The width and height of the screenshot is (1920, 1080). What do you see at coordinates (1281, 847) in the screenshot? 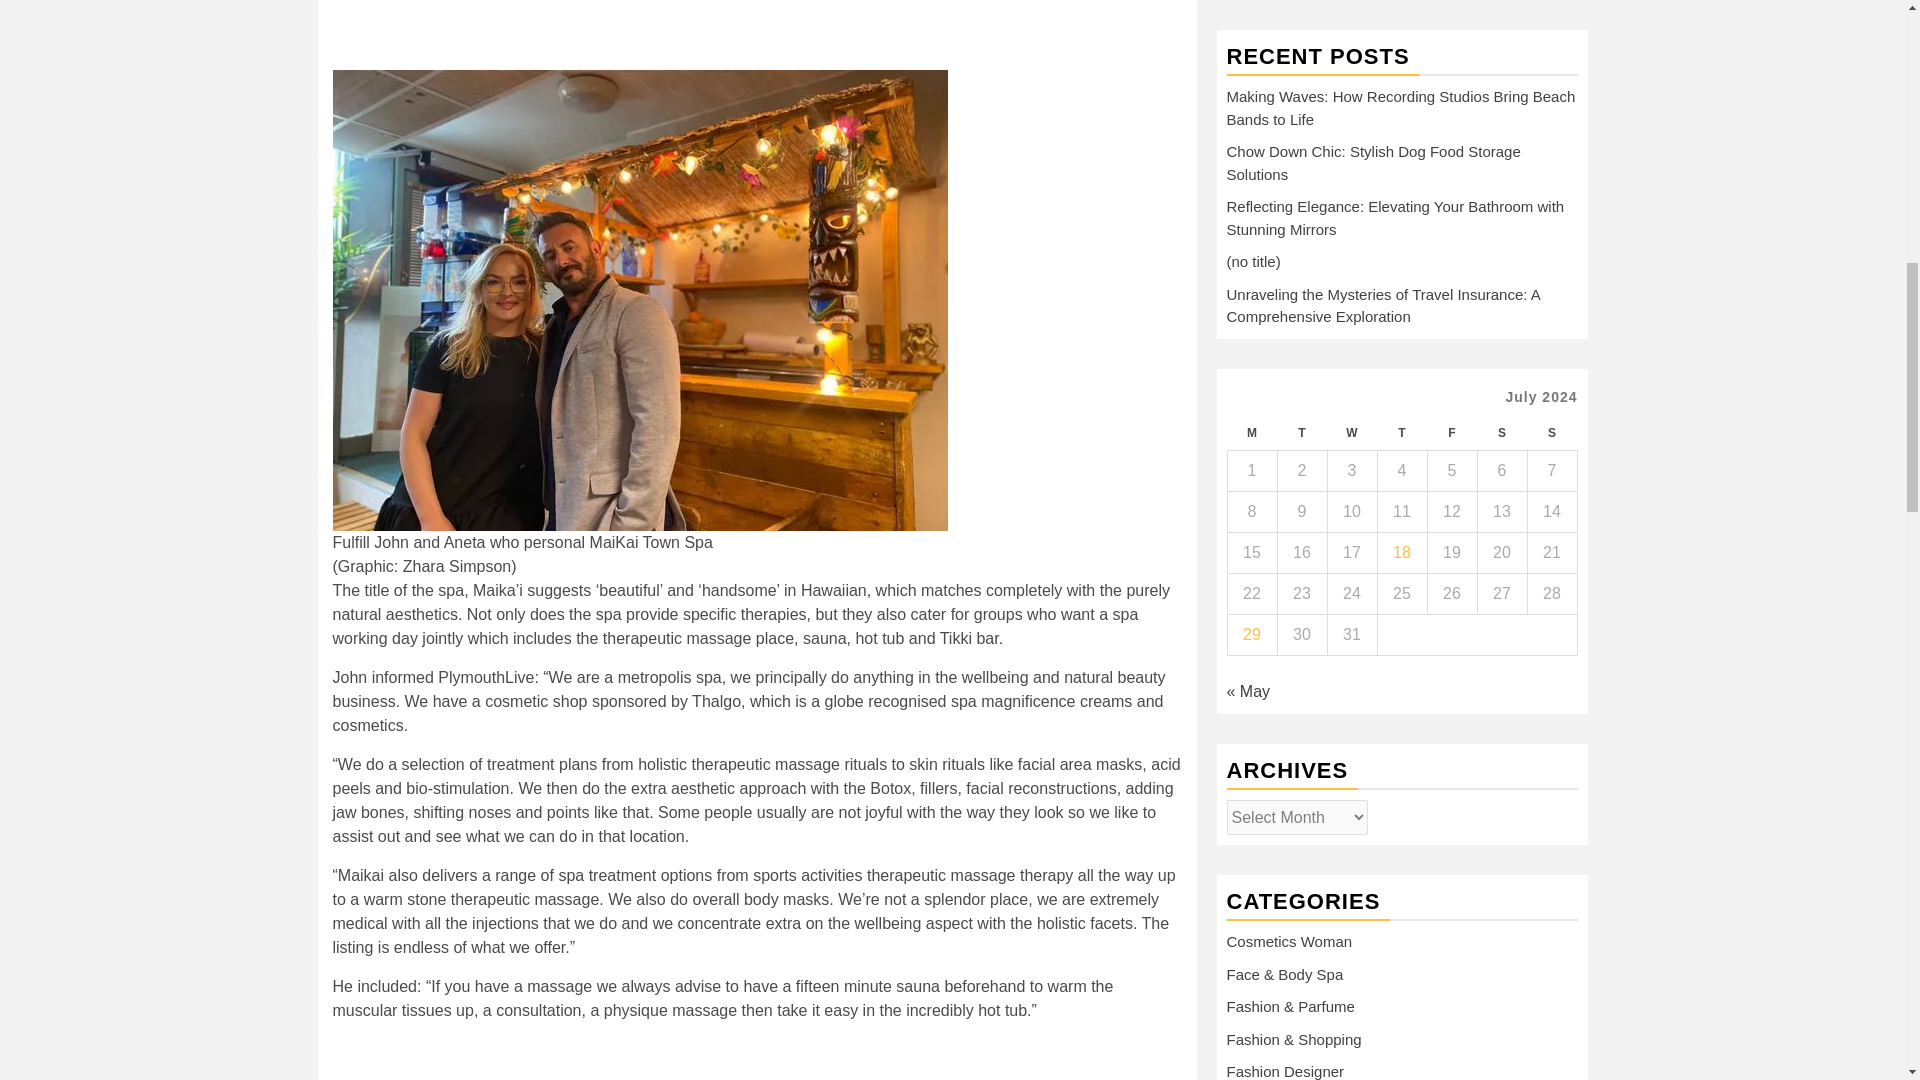
I see `Seedbacklink` at bounding box center [1281, 847].